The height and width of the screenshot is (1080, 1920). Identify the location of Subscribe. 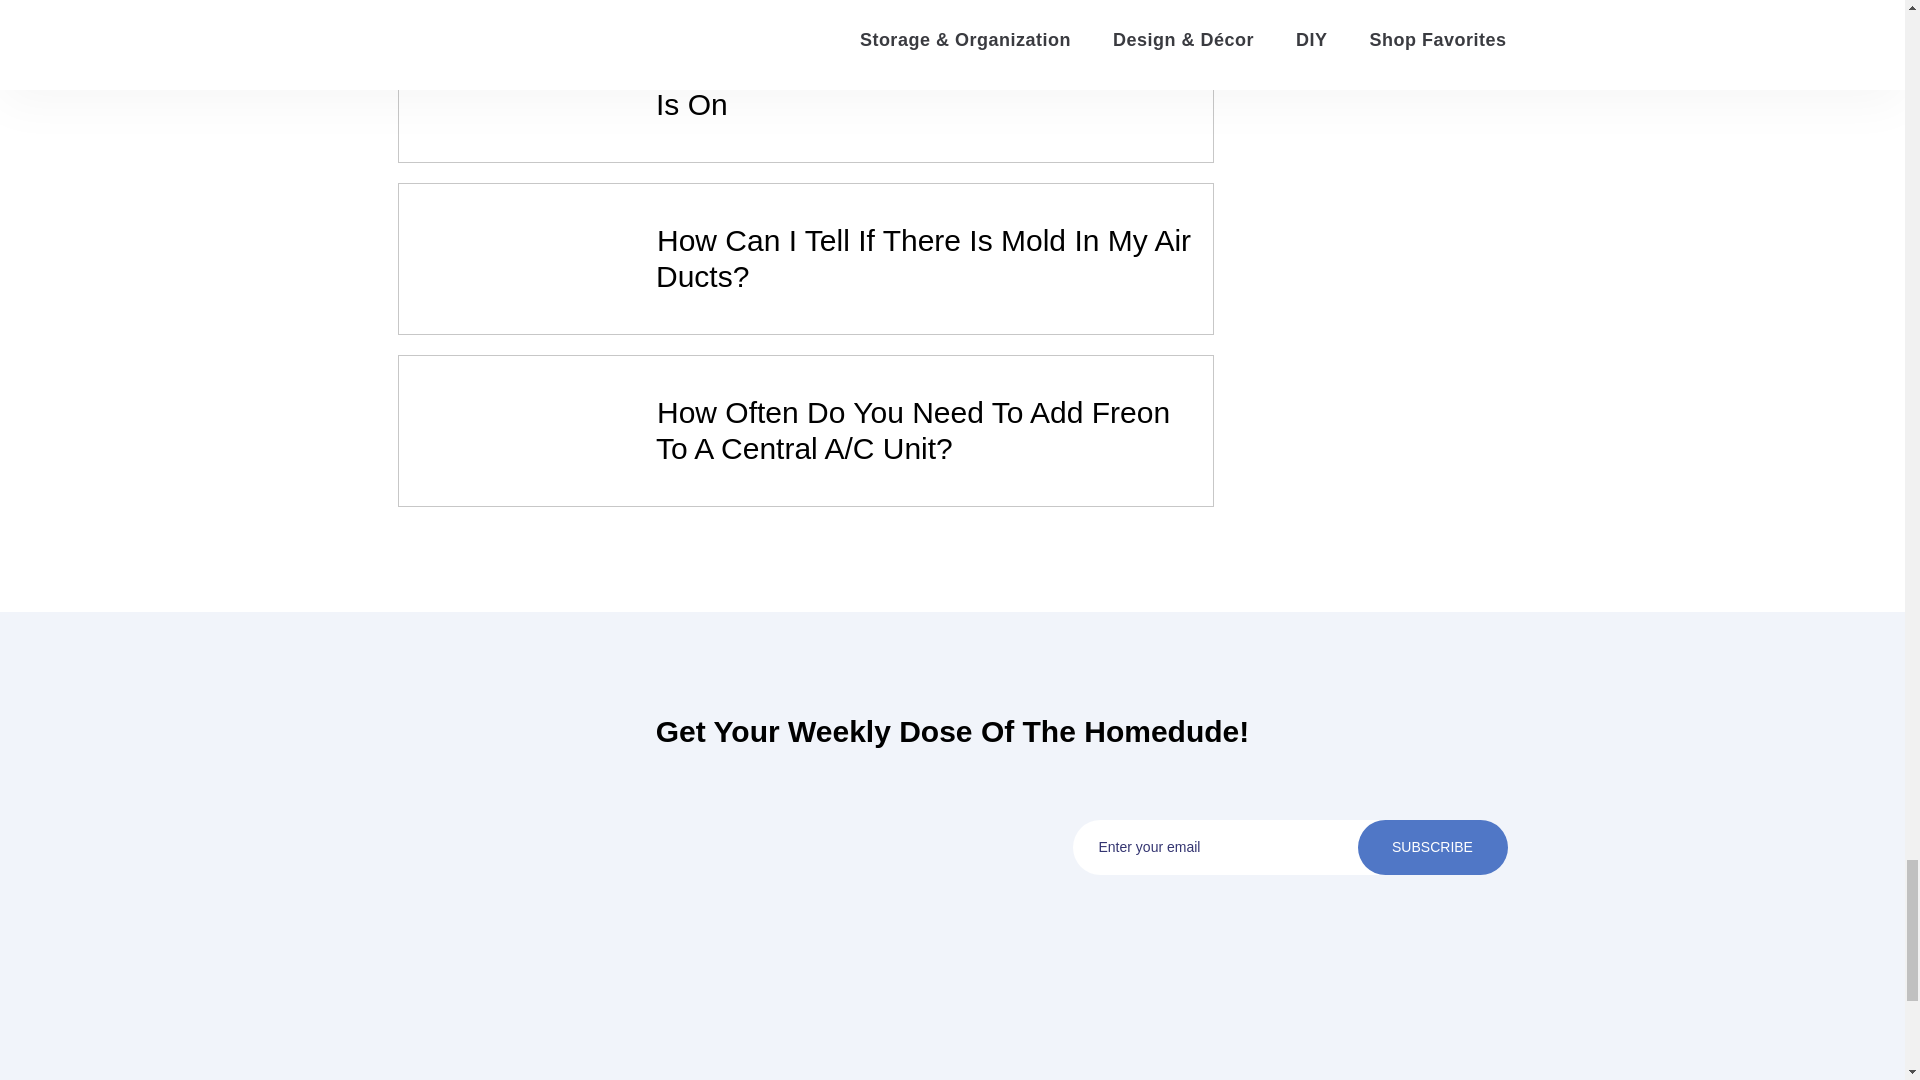
(1432, 846).